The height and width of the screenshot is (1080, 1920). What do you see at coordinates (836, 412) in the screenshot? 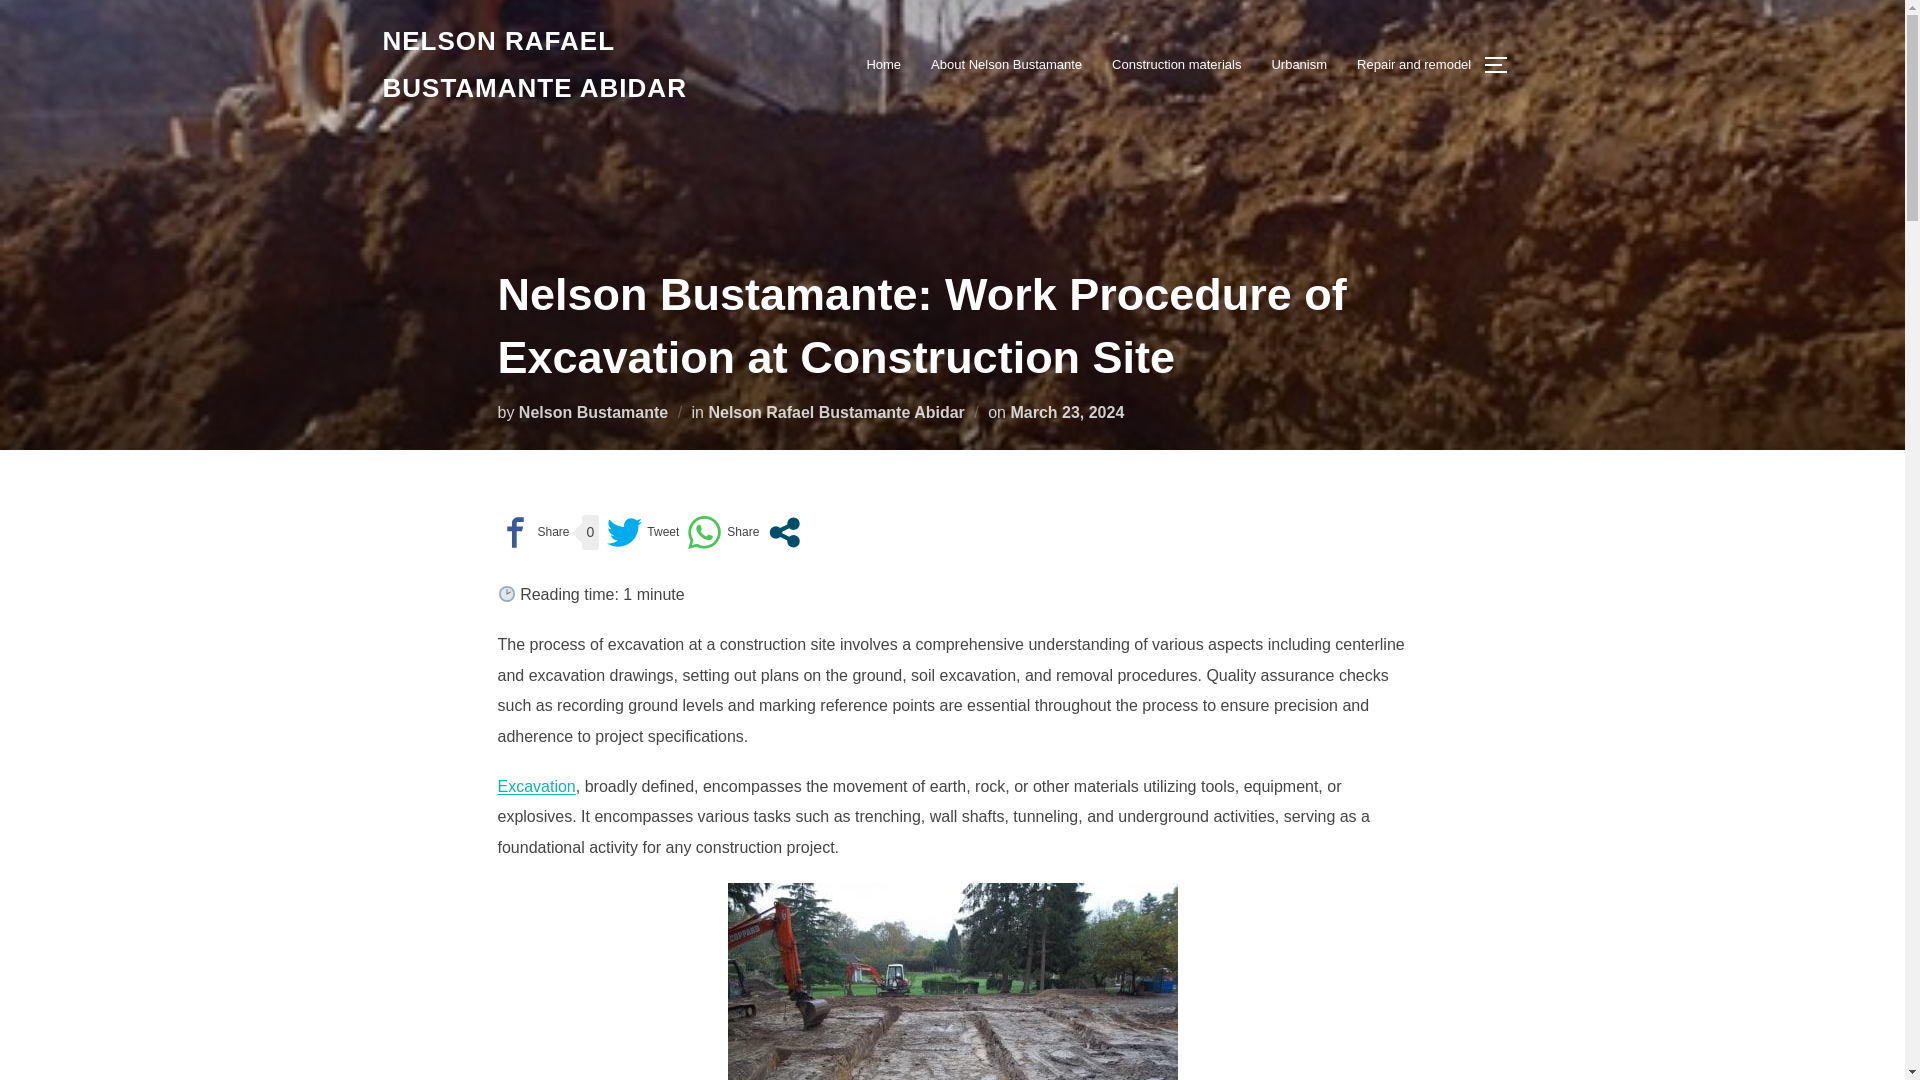
I see `Nelson Rafael Bustamante Abidar` at bounding box center [836, 412].